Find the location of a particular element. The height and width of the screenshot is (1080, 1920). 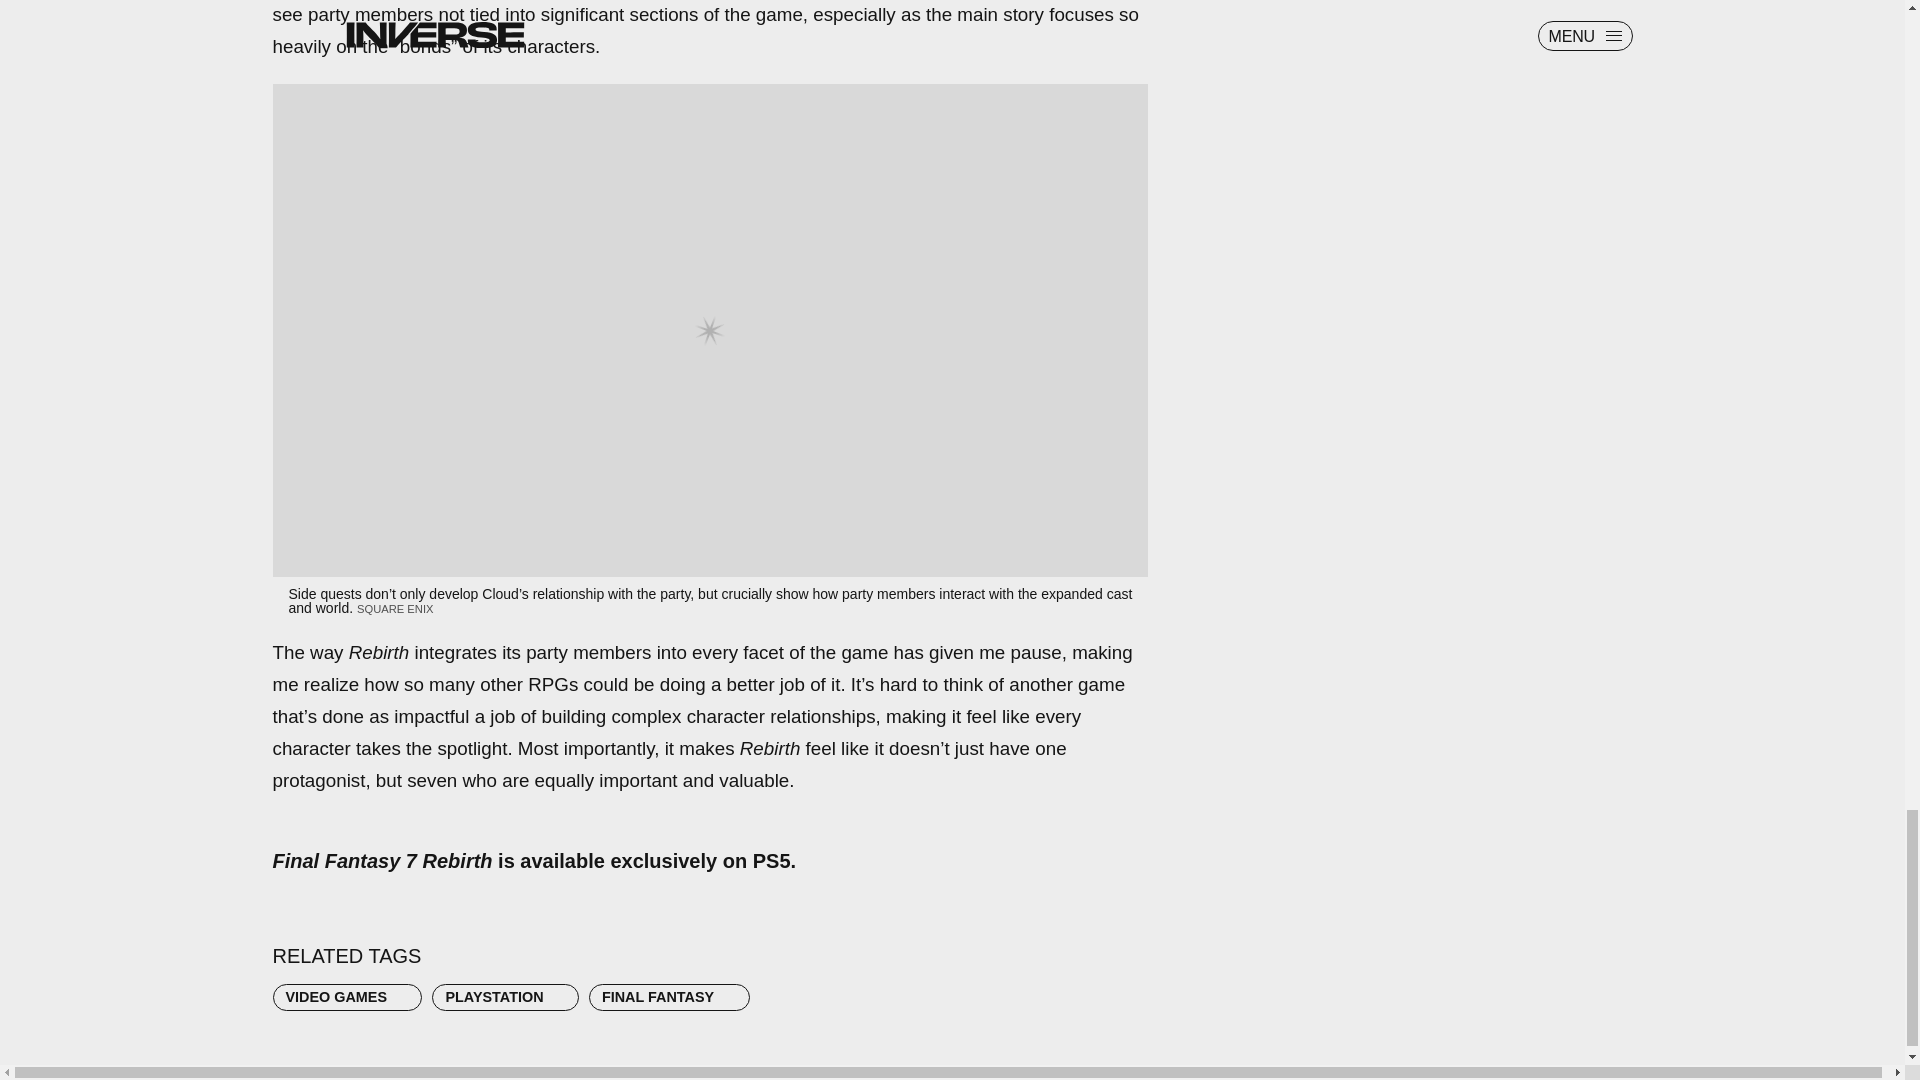

FINAL FANTASY is located at coordinates (670, 997).